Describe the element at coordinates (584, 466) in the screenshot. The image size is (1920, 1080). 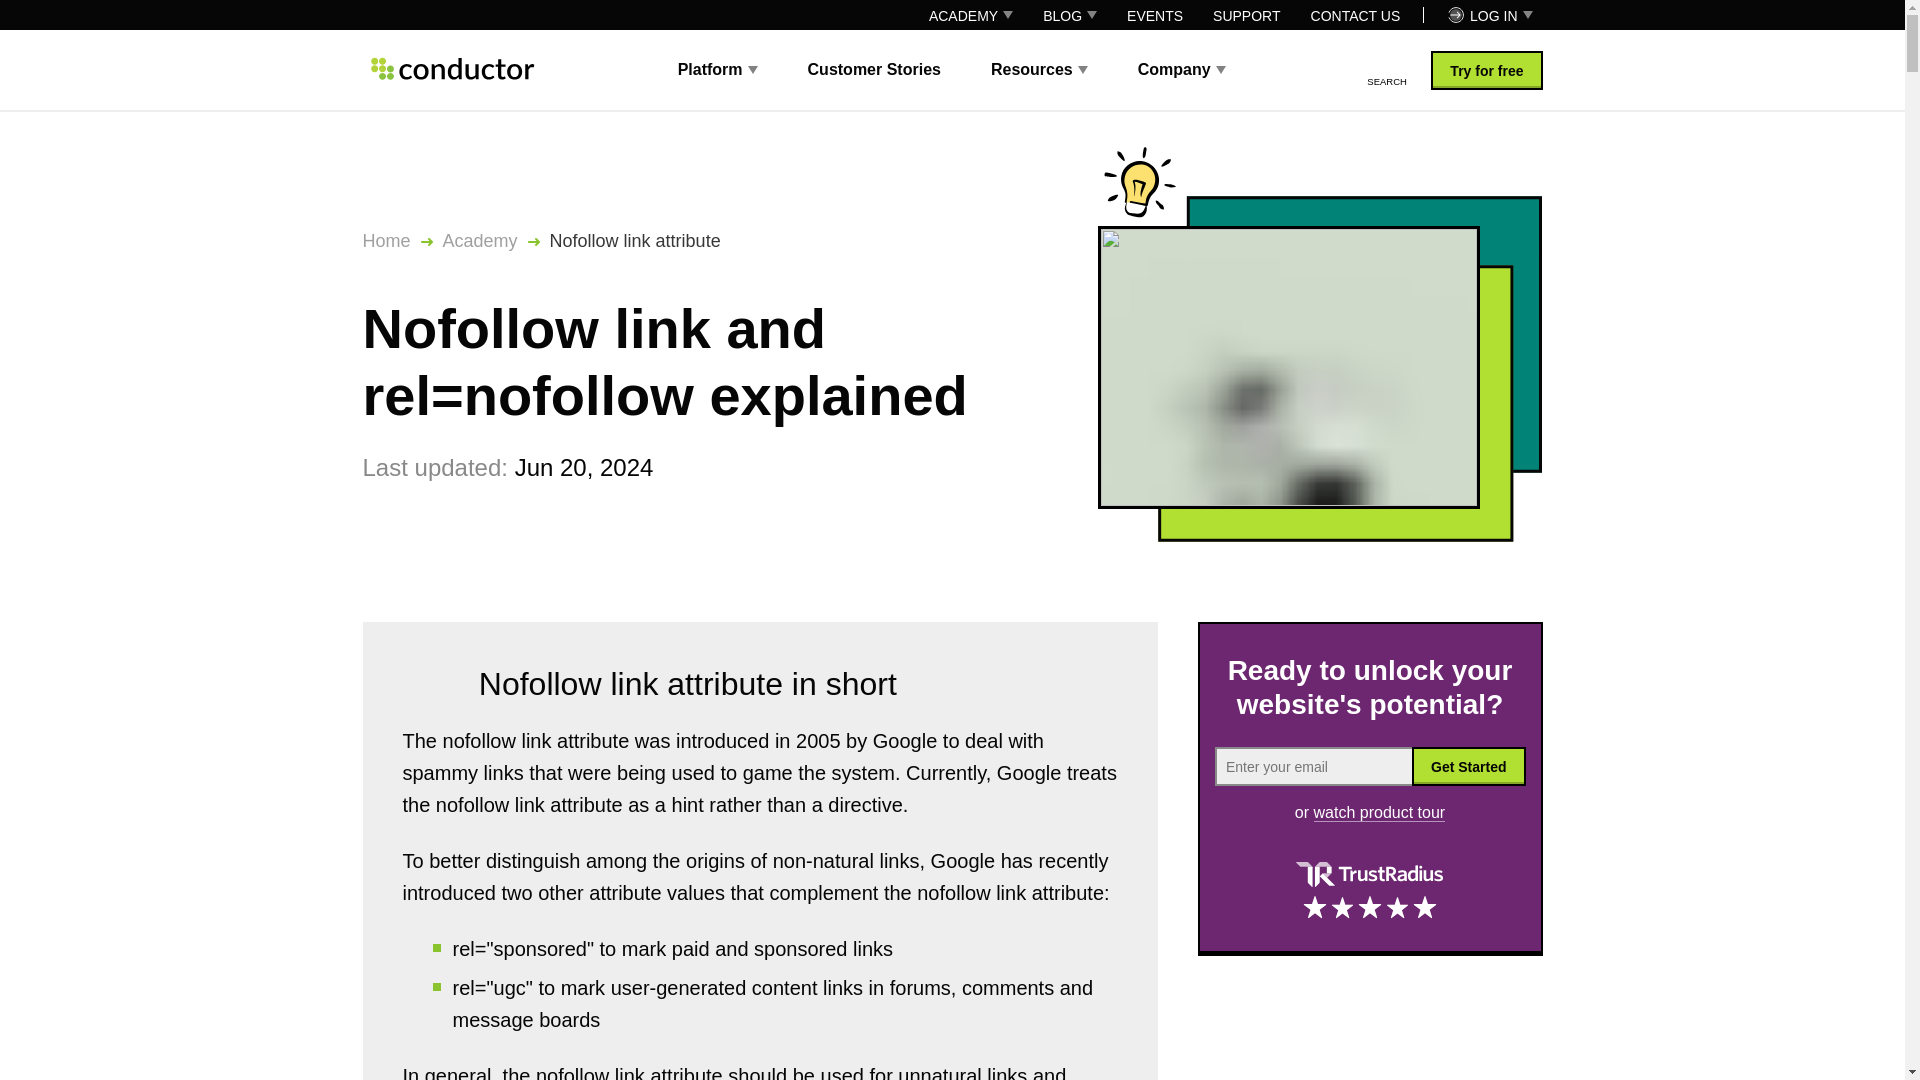
I see `Thu, 20 Jun 2024 11:07:29 GMT` at that location.